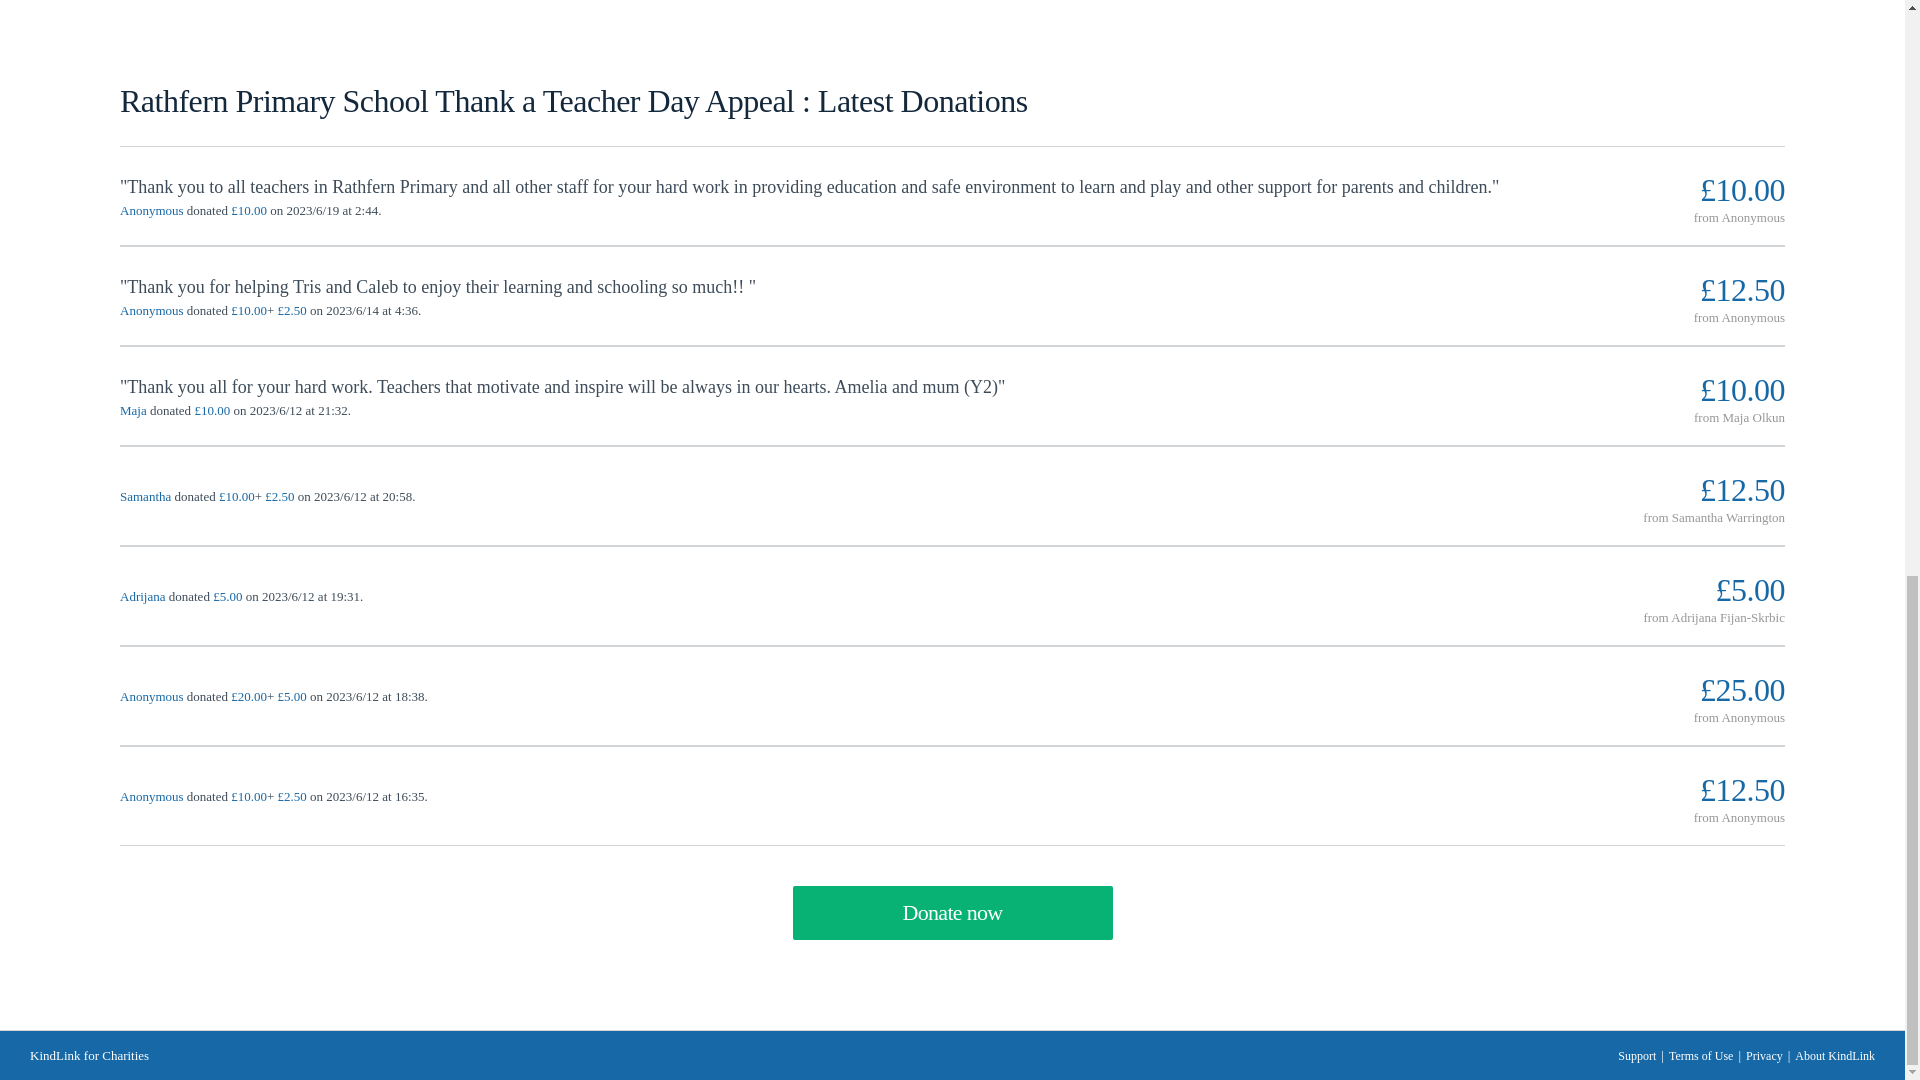 The image size is (1920, 1080). What do you see at coordinates (1700, 1054) in the screenshot?
I see `Terms of Use` at bounding box center [1700, 1054].